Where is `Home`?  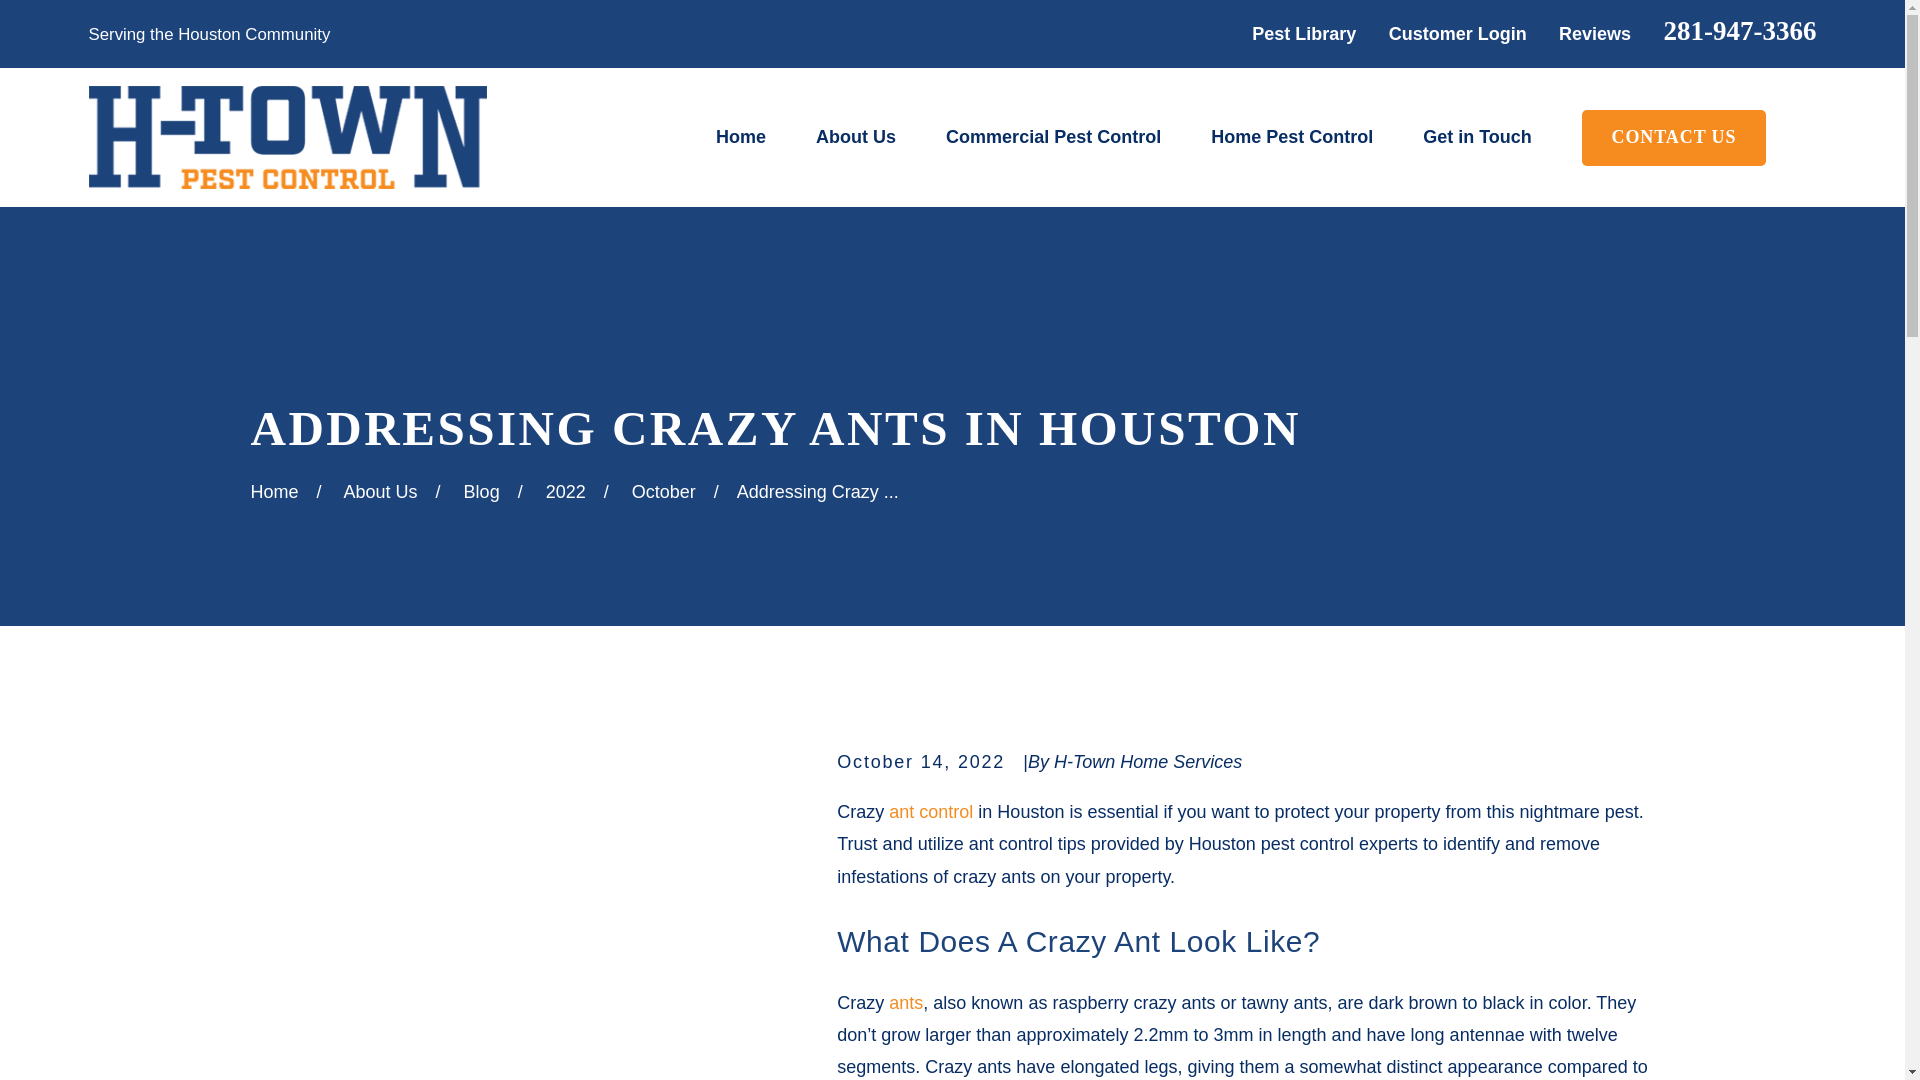 Home is located at coordinates (286, 138).